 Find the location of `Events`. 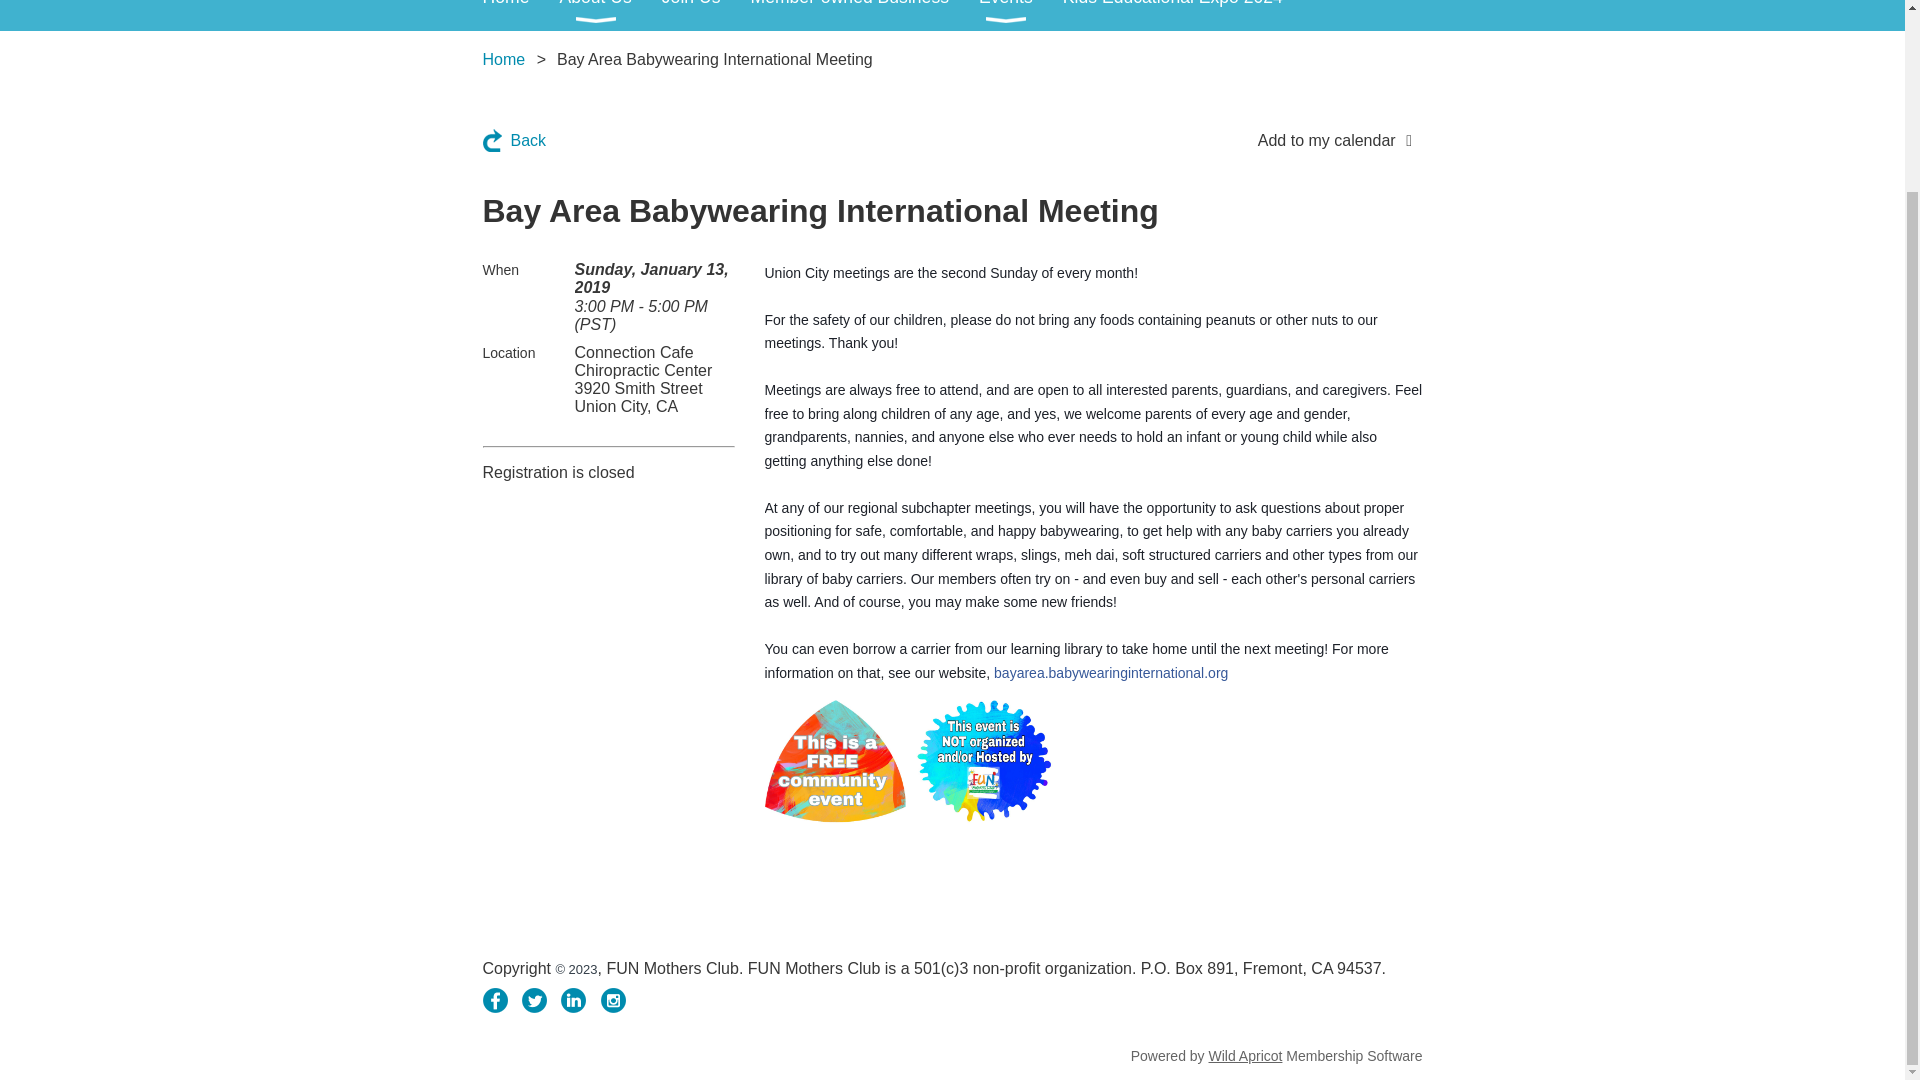

Events is located at coordinates (1021, 16).